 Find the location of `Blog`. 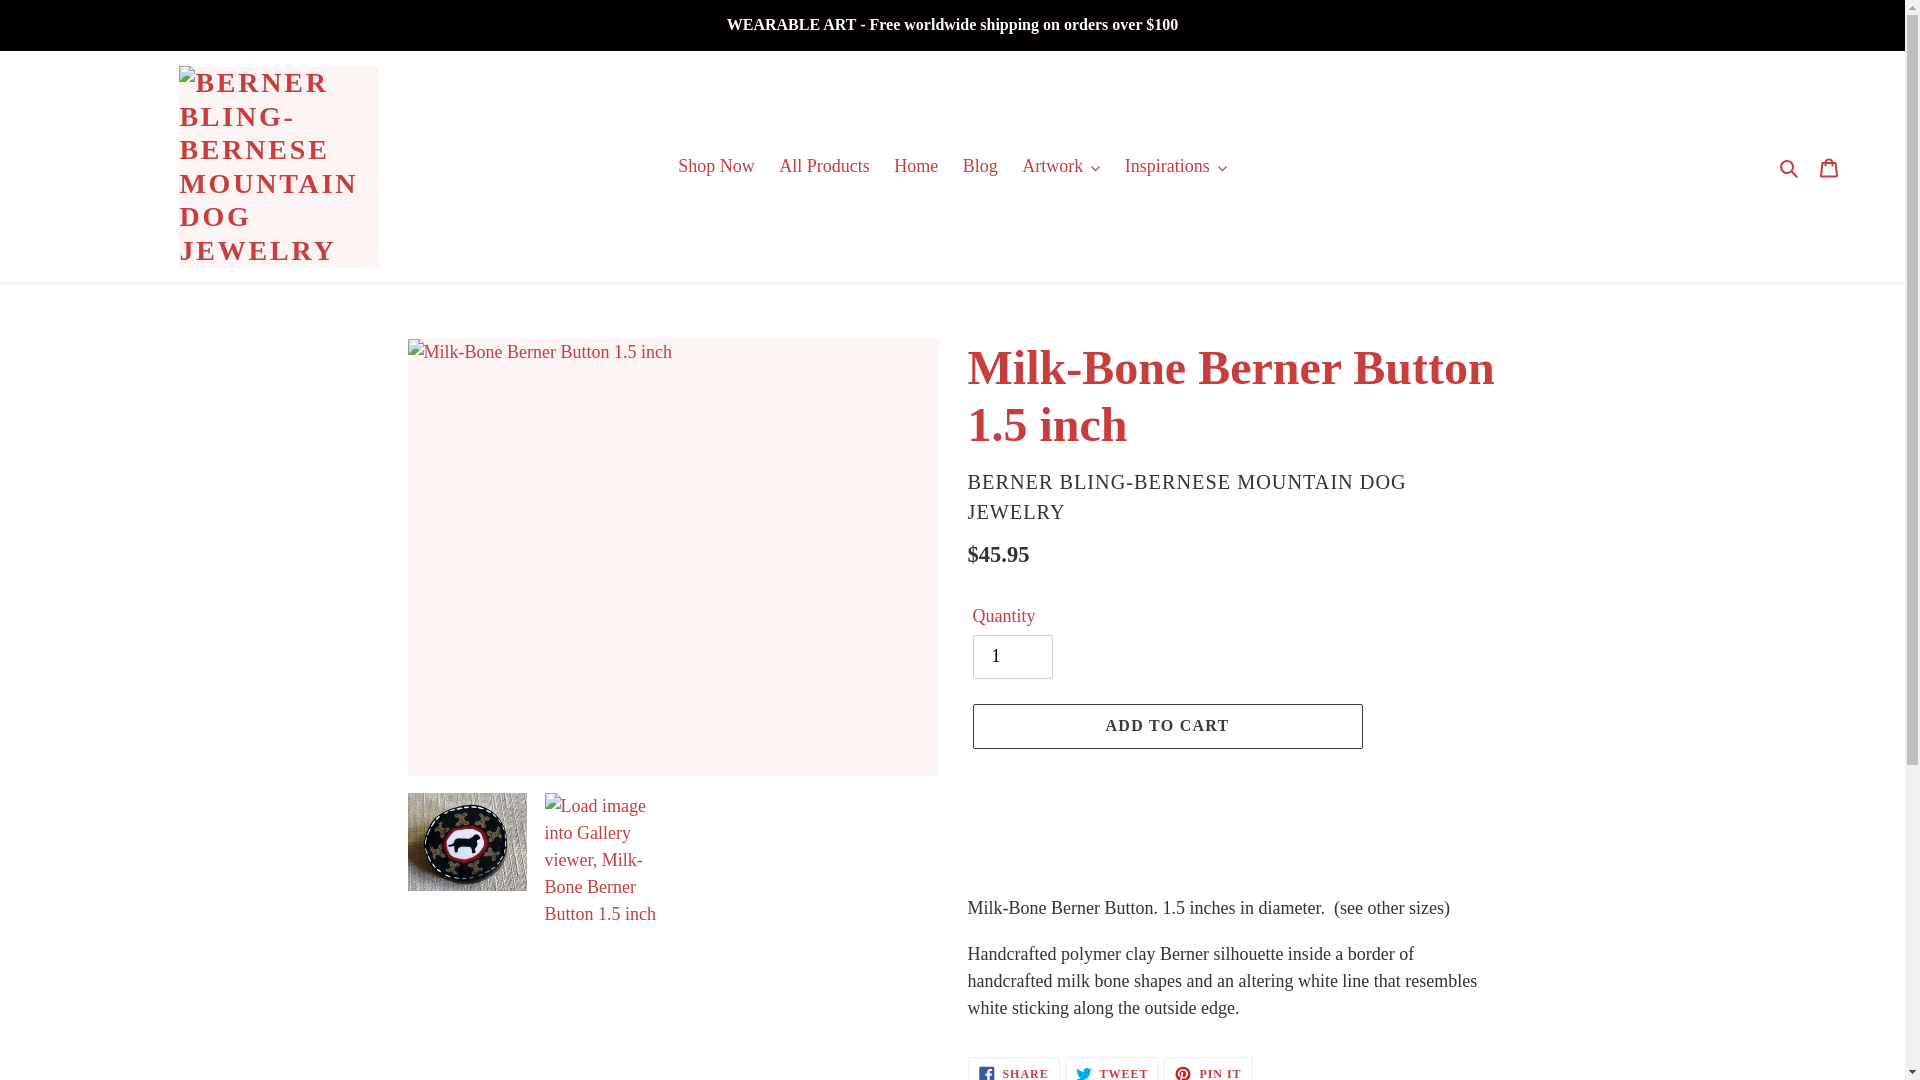

Blog is located at coordinates (980, 166).